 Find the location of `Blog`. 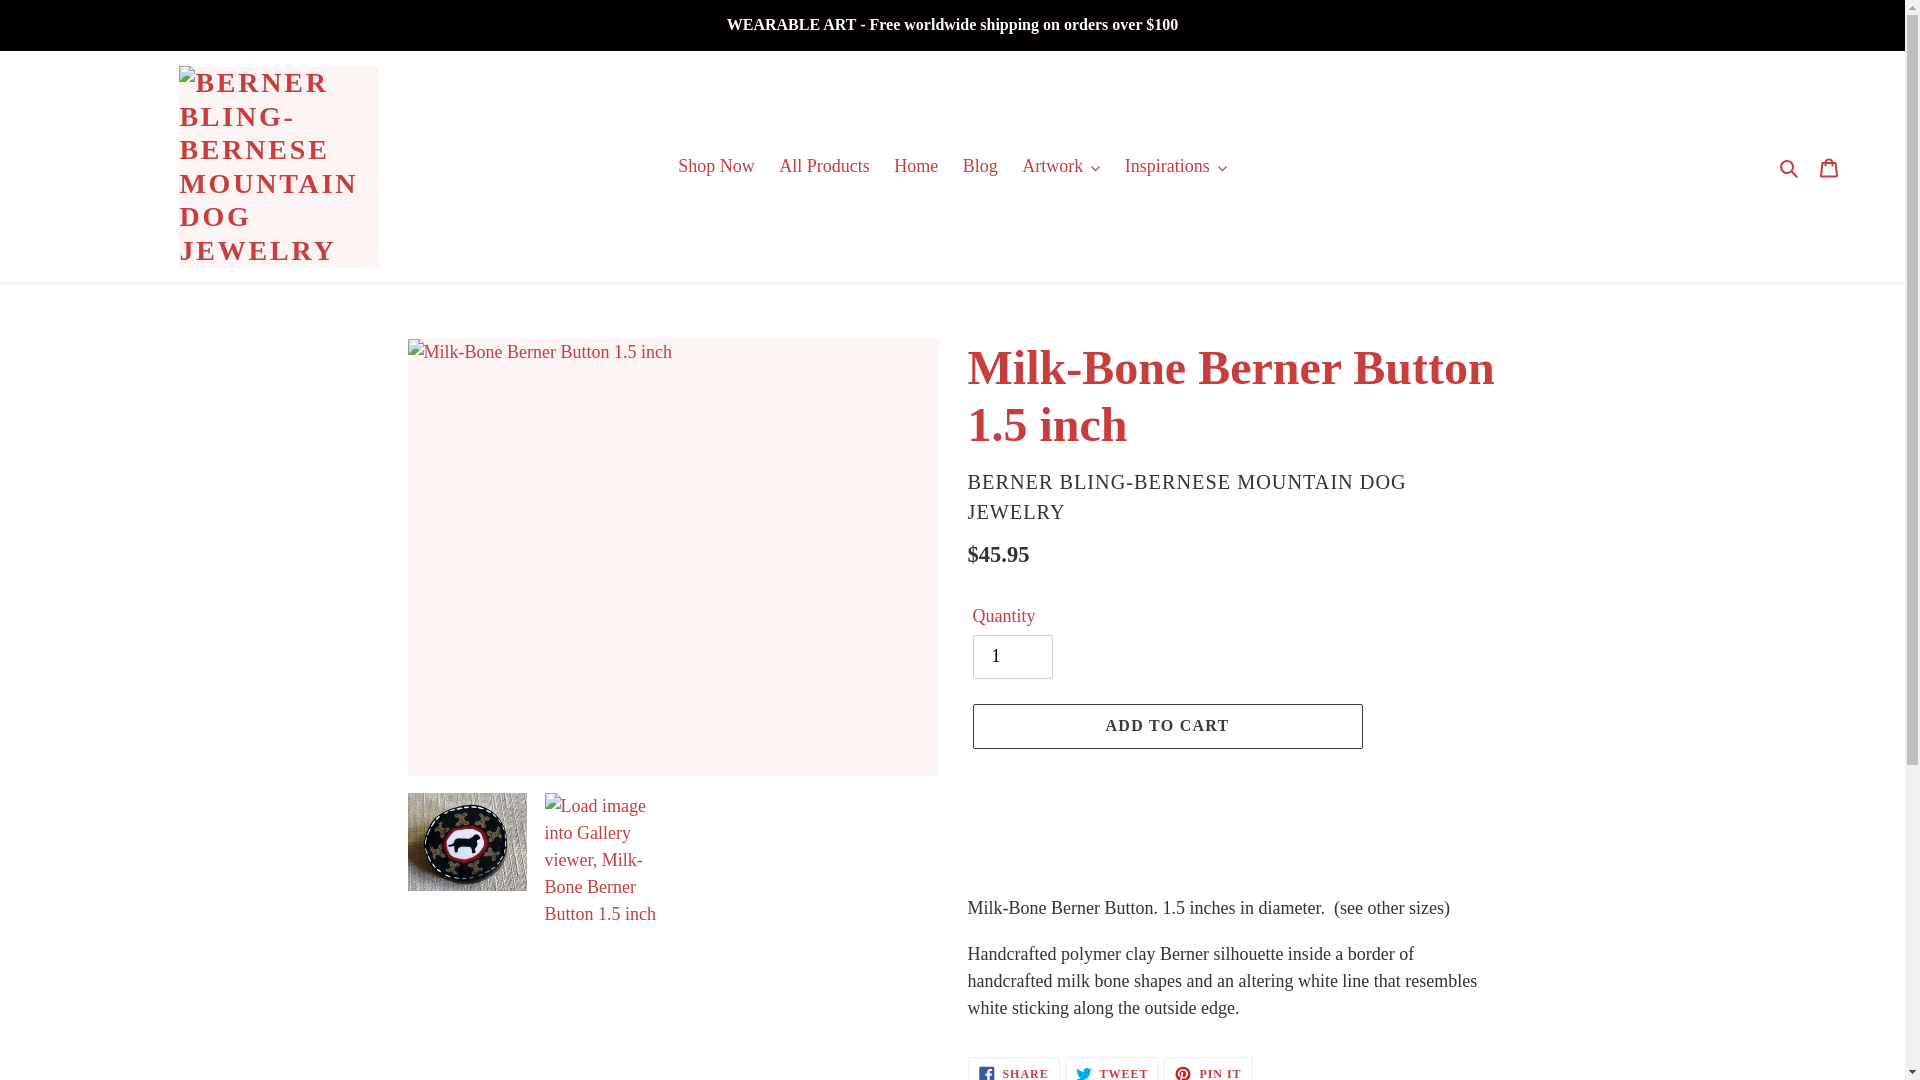

Blog is located at coordinates (980, 166).